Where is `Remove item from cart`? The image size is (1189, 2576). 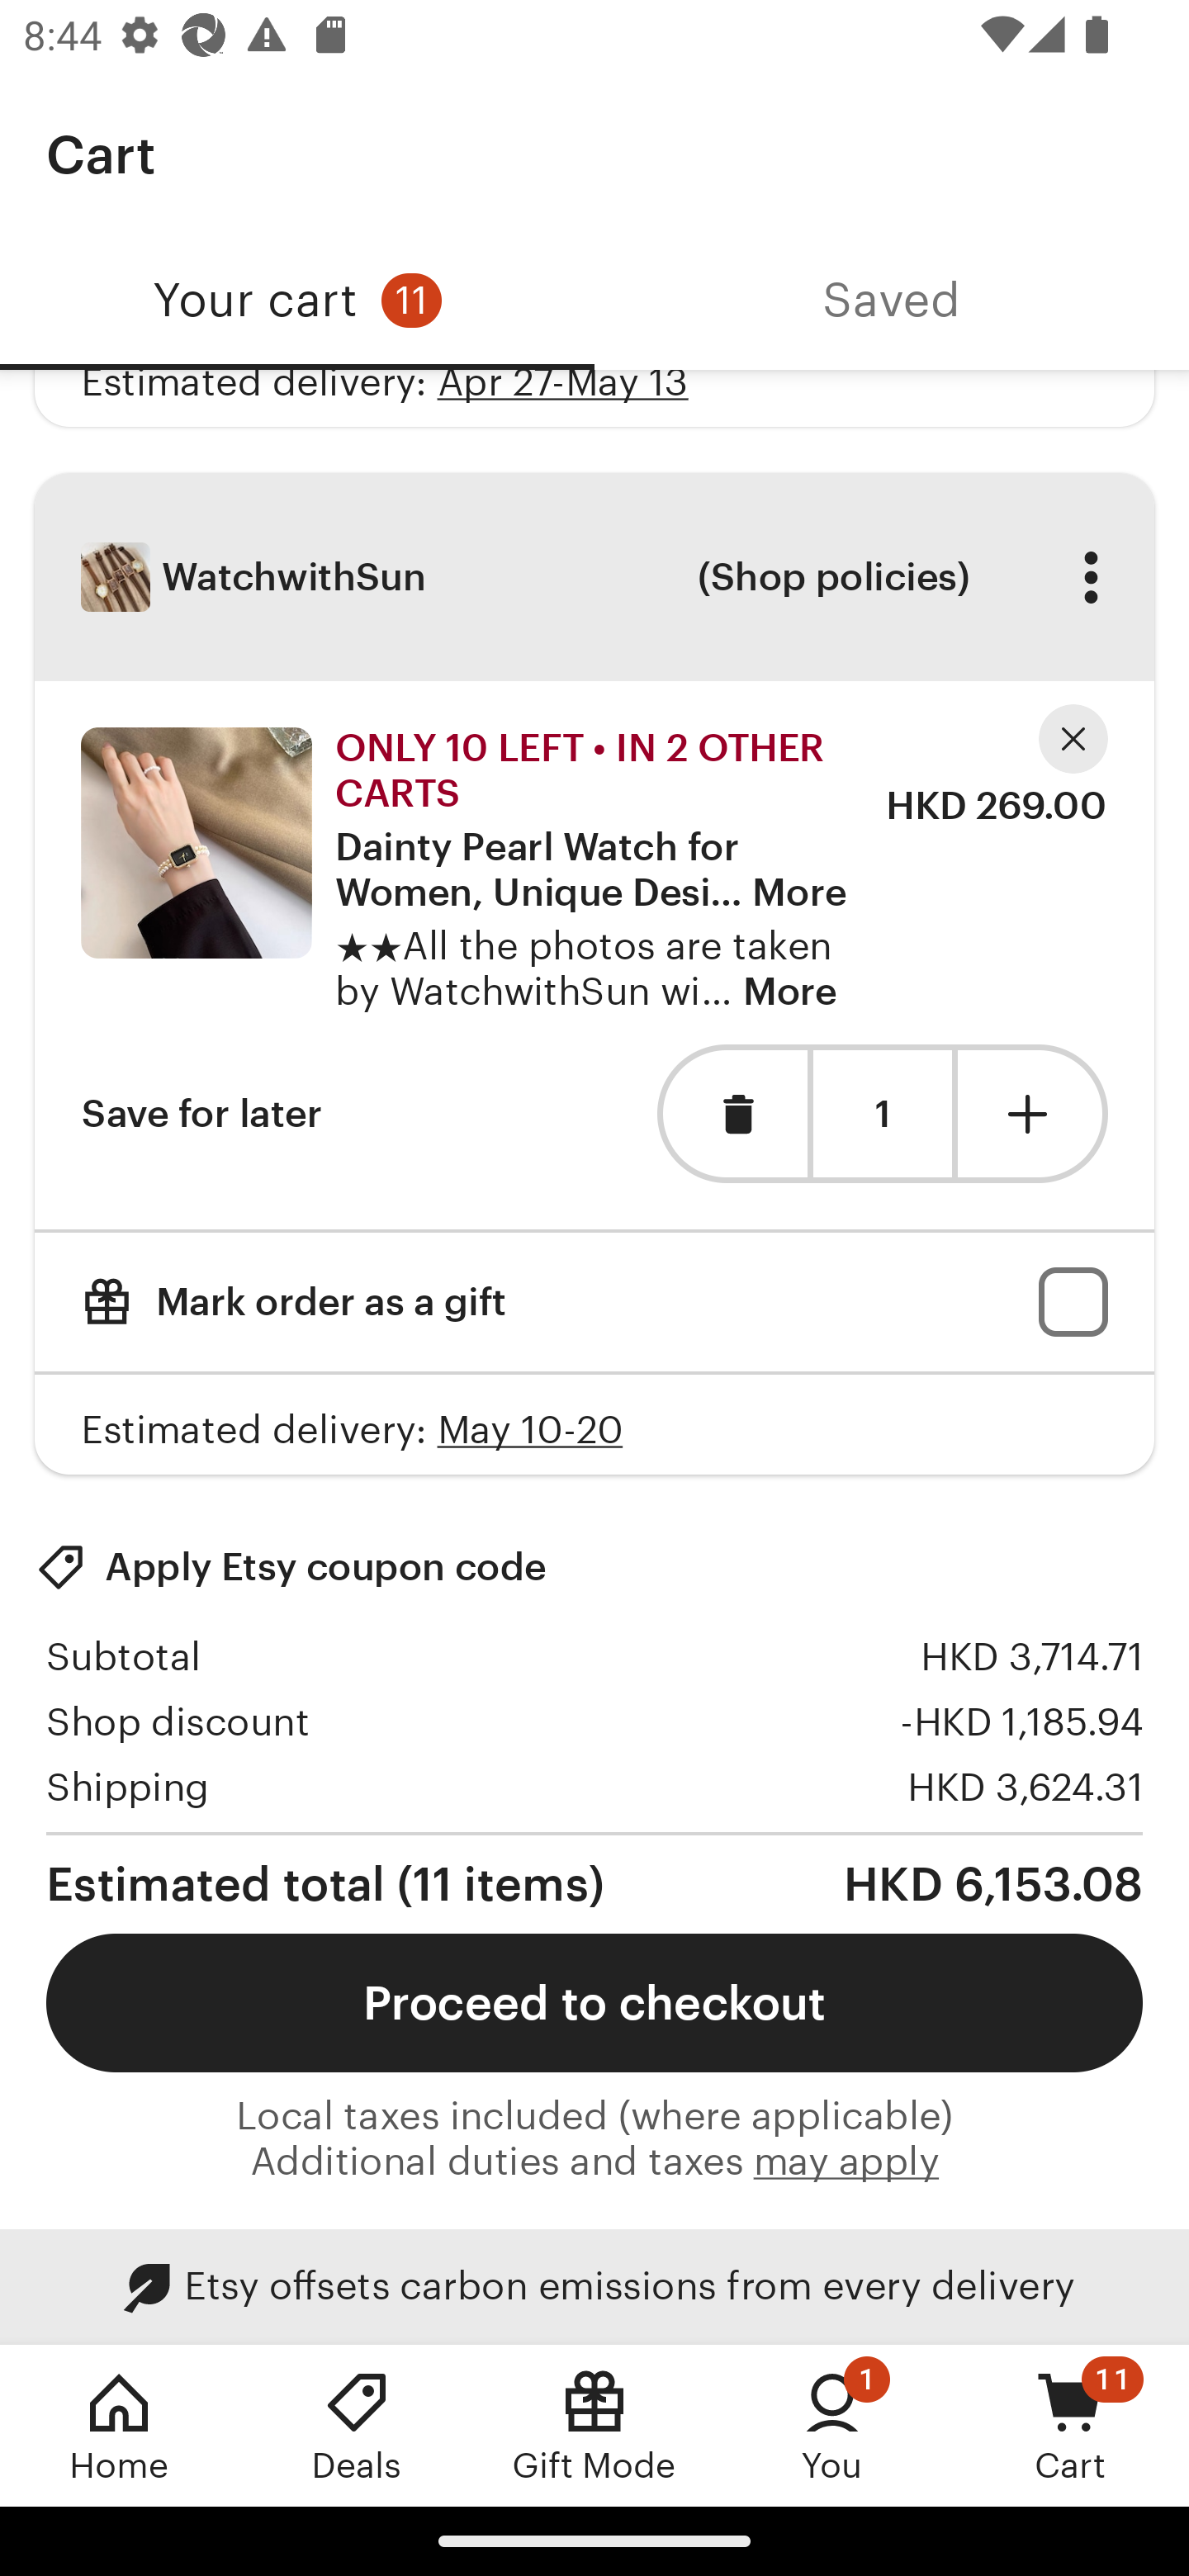
Remove item from cart is located at coordinates (732, 1113).